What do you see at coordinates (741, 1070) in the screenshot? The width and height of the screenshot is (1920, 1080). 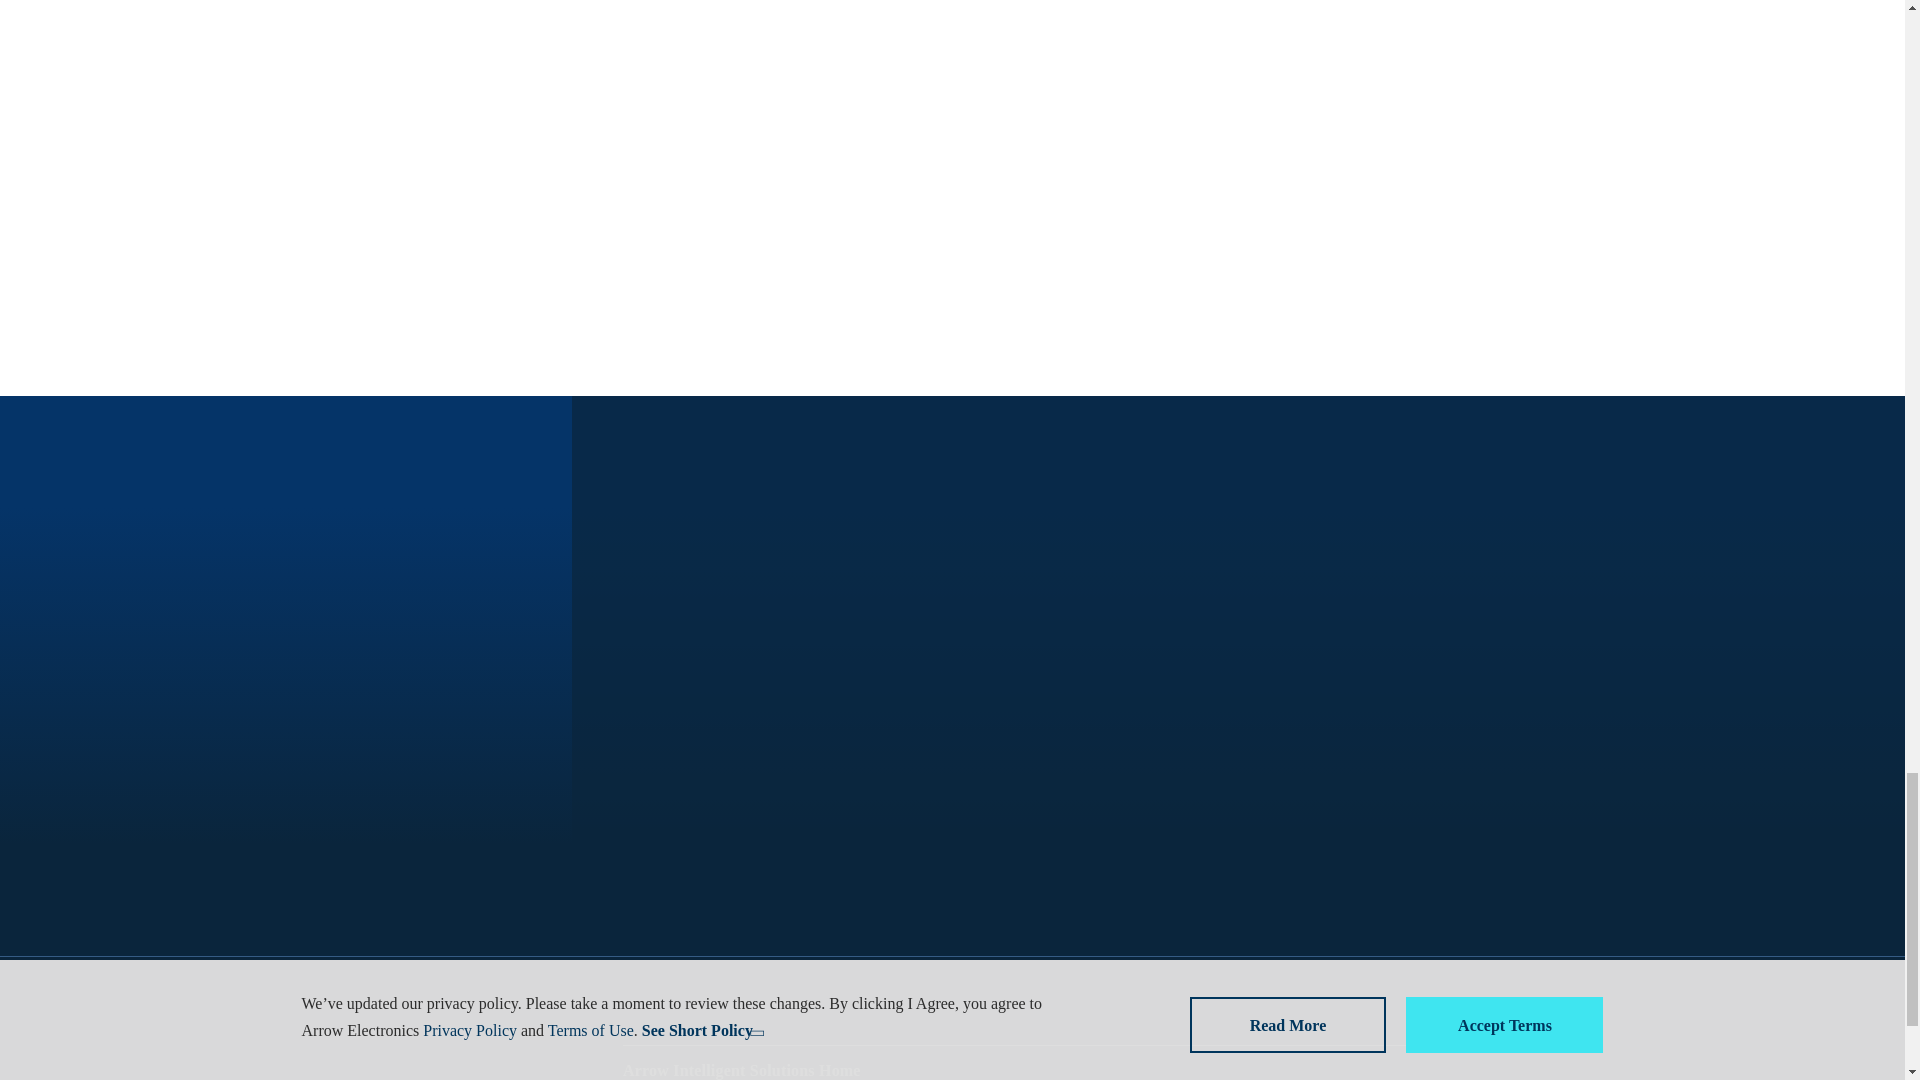 I see `Arrow Intelligent Solutions Home` at bounding box center [741, 1070].